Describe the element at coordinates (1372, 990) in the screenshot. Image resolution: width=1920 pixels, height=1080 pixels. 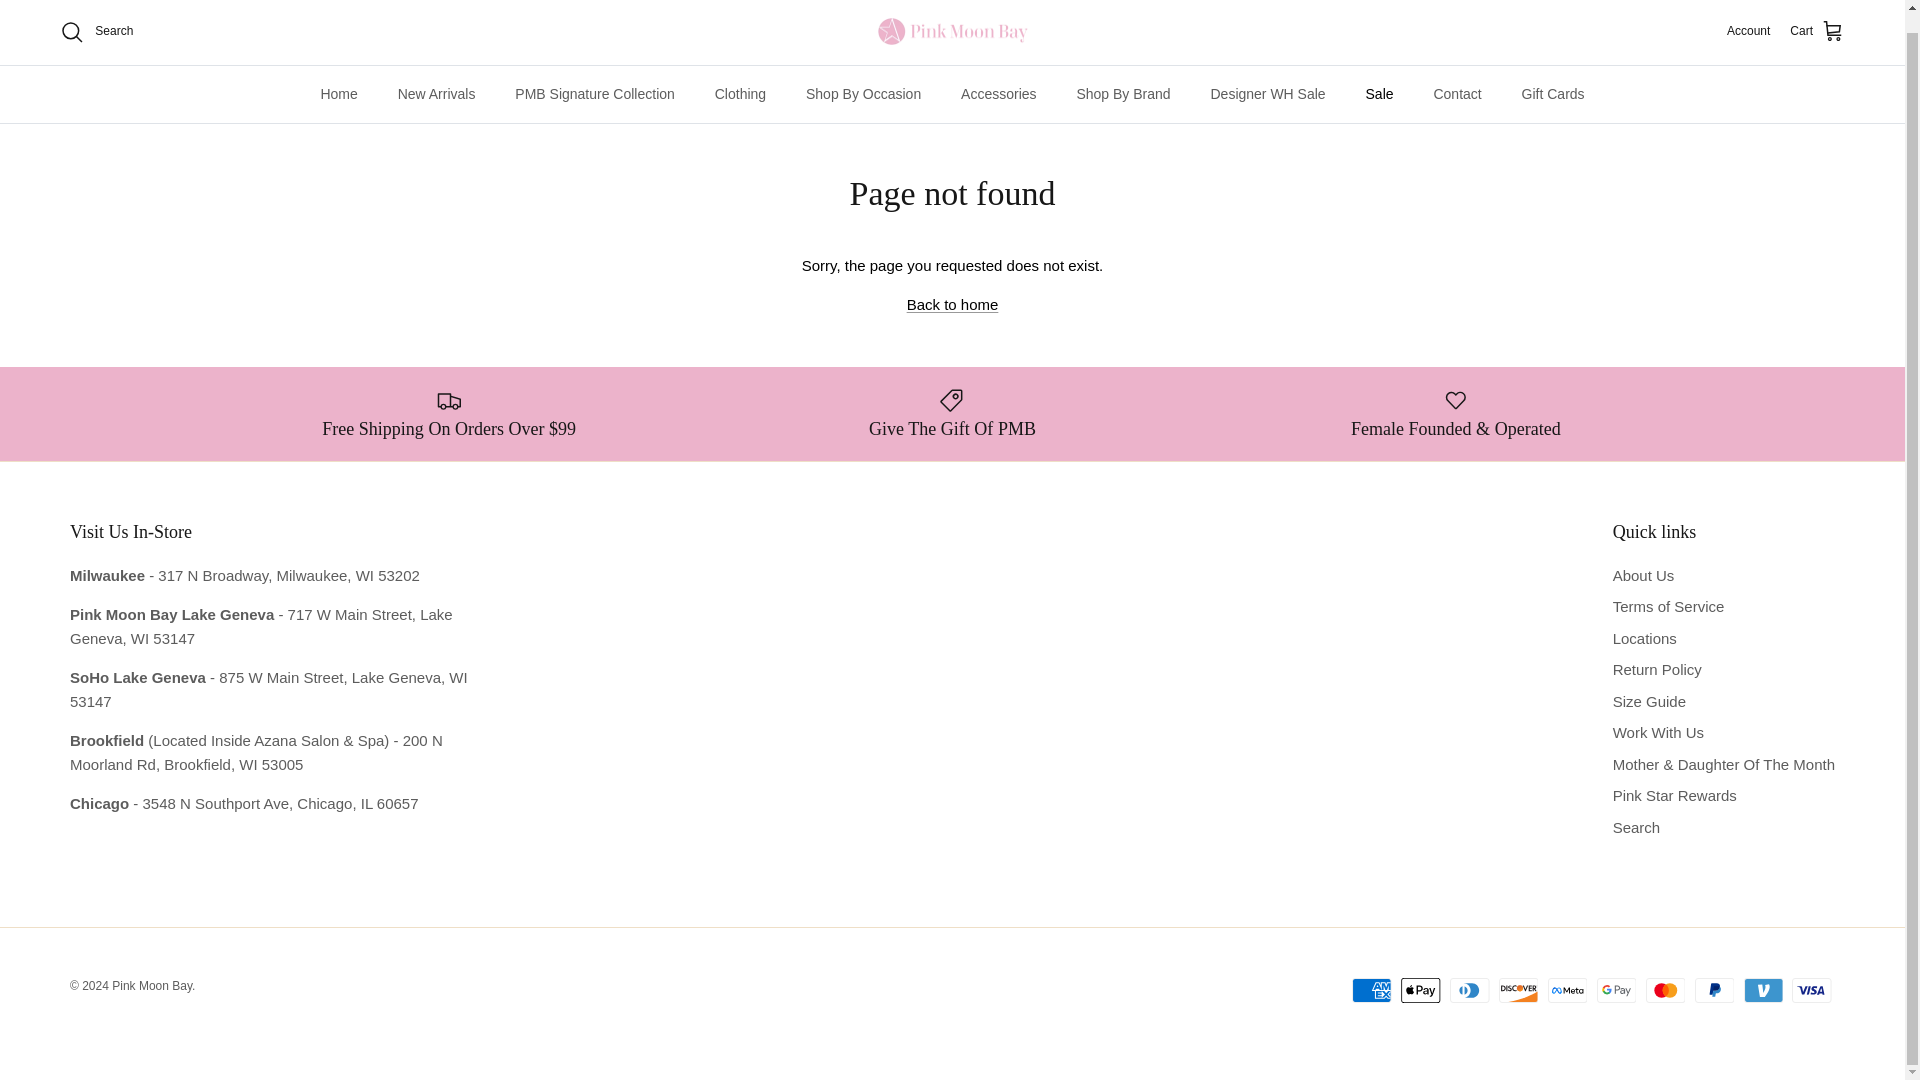
I see `American Express` at that location.